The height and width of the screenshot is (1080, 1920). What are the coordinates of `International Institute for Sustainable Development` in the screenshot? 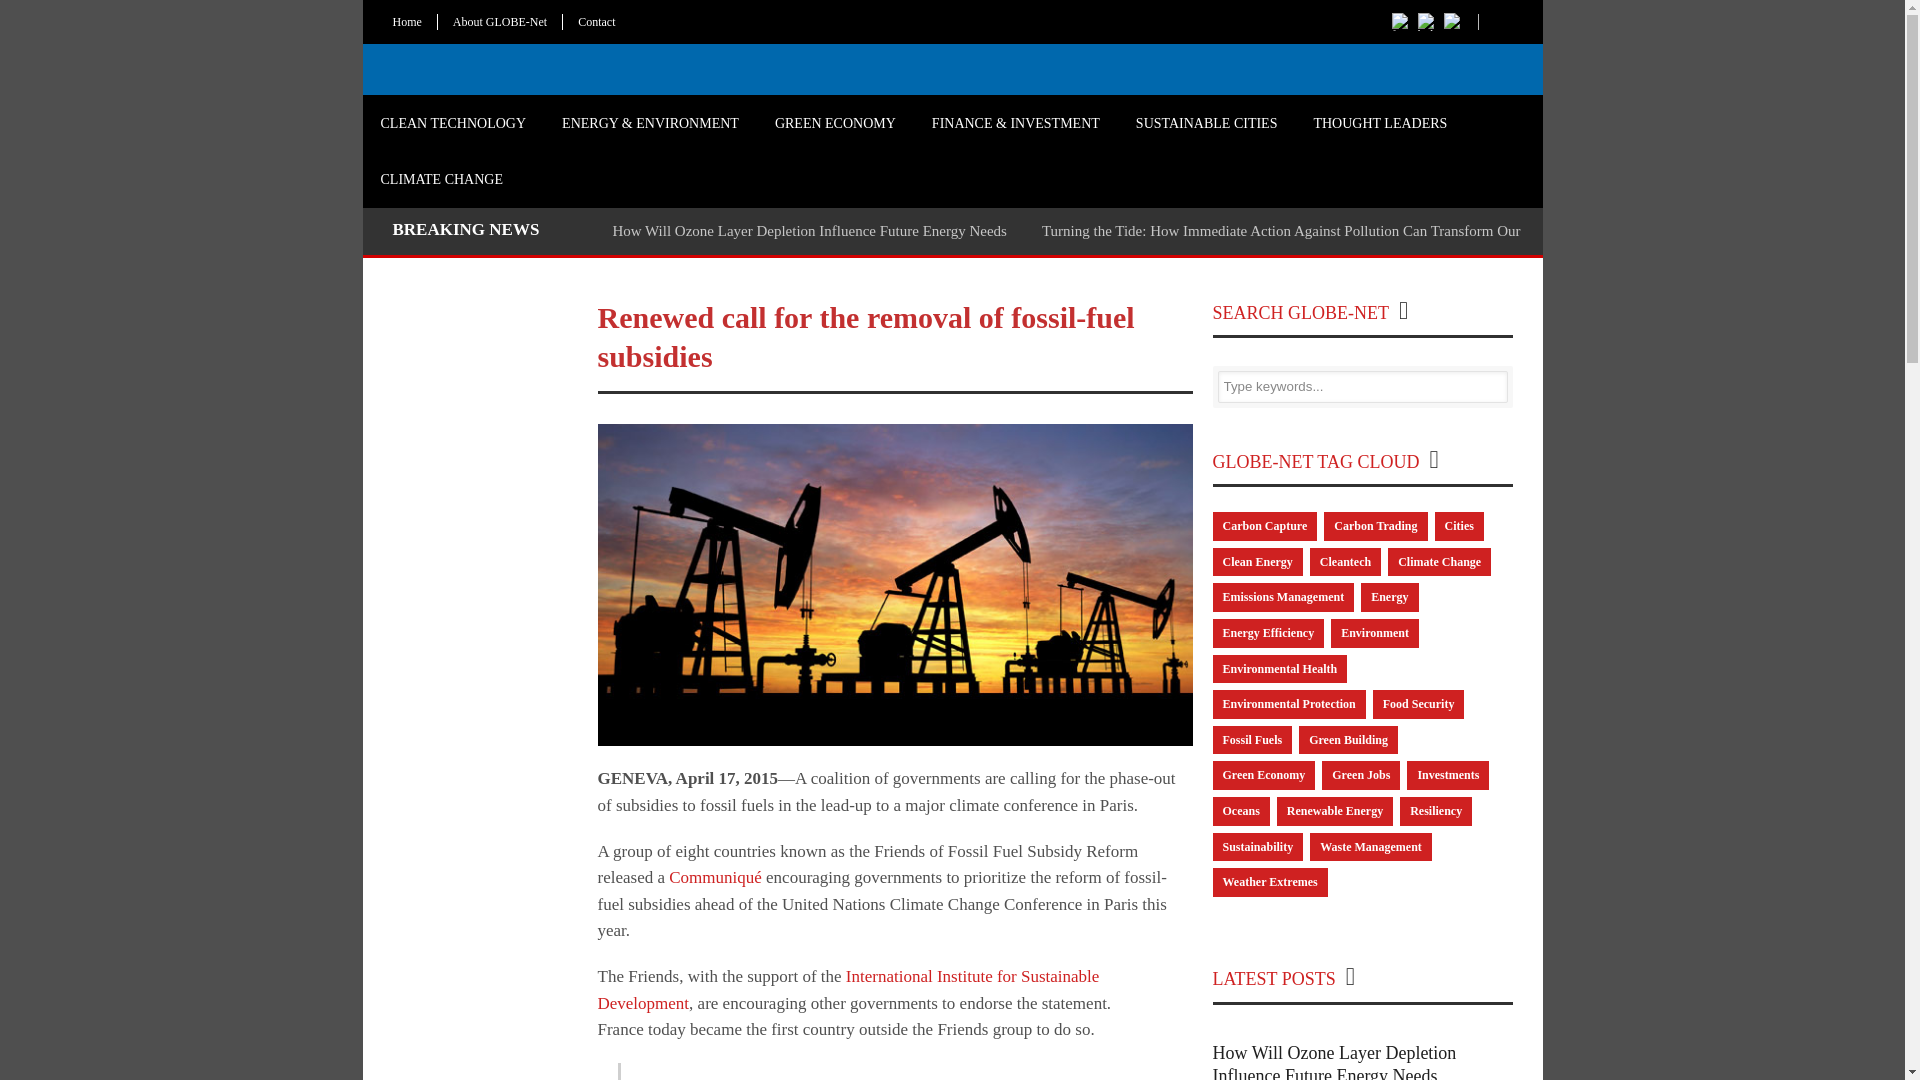 It's located at (848, 988).